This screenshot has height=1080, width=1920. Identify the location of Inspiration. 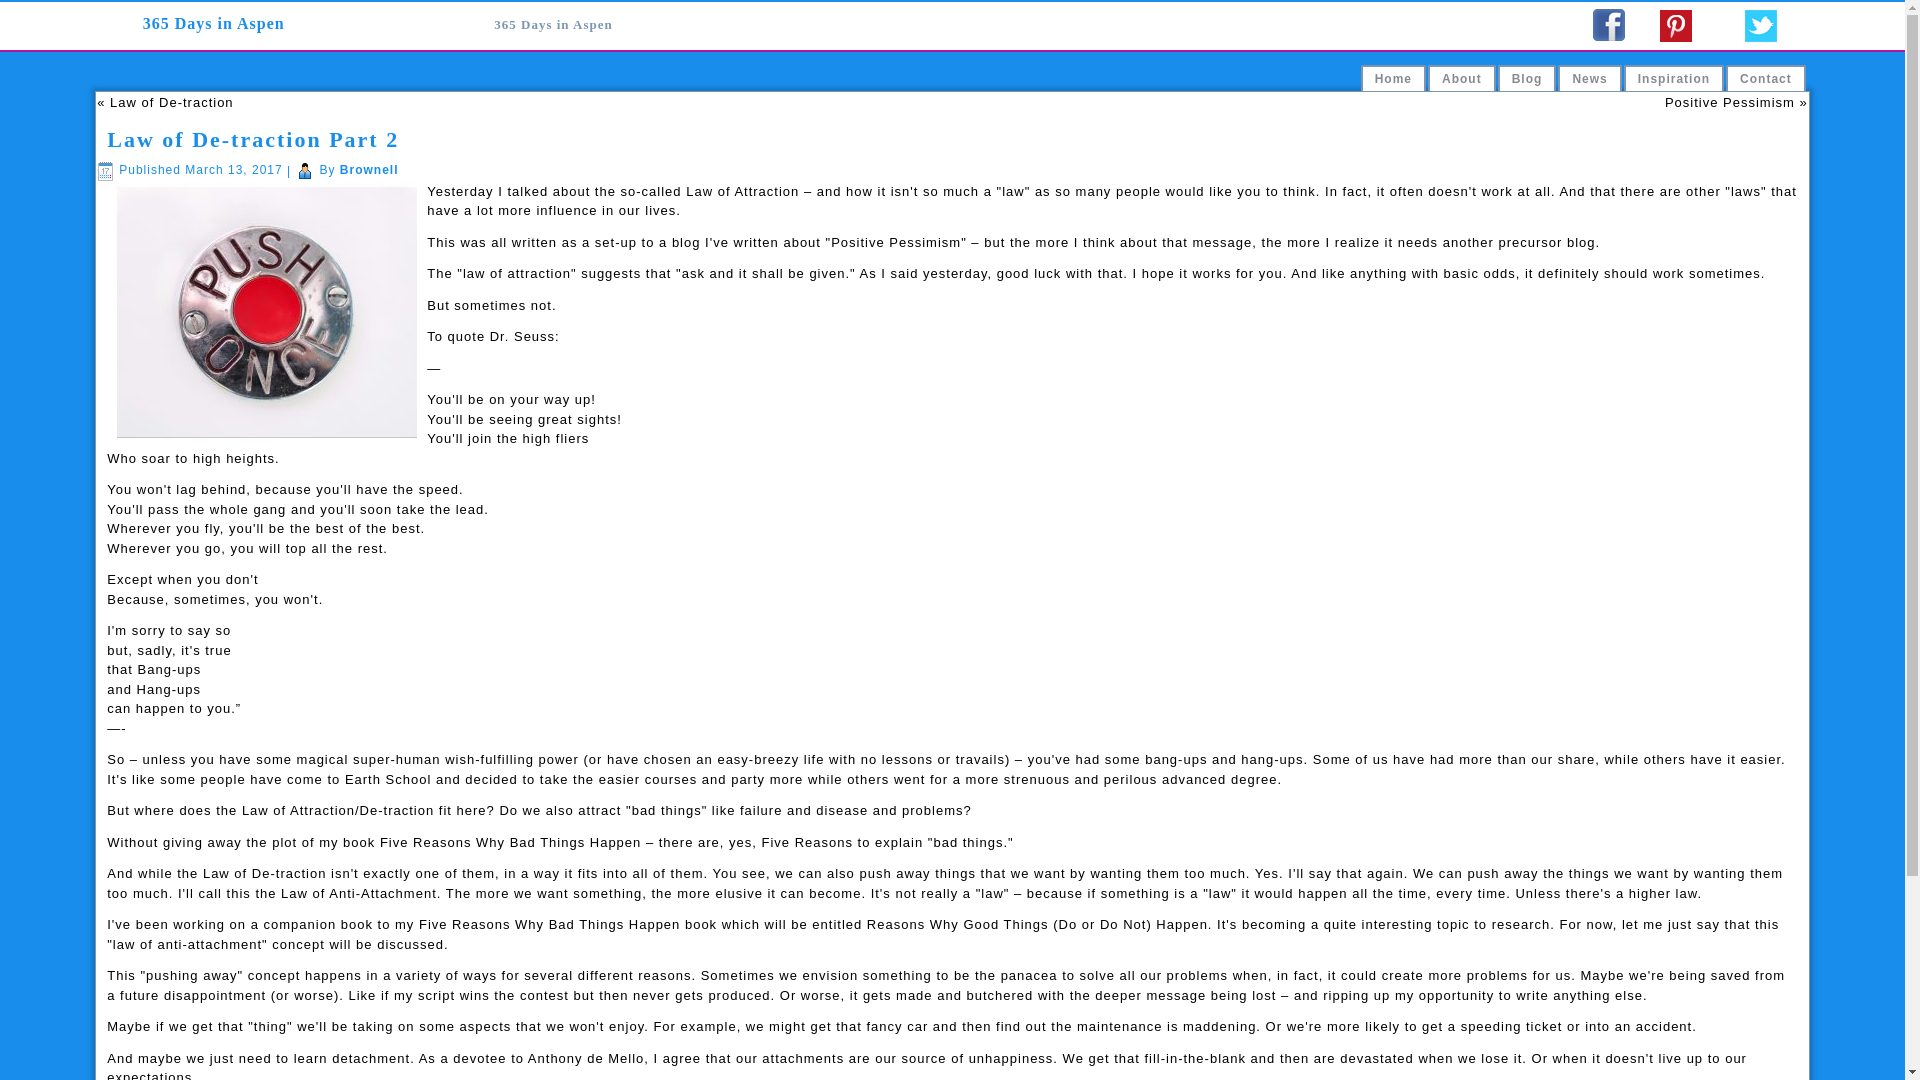
(1674, 78).